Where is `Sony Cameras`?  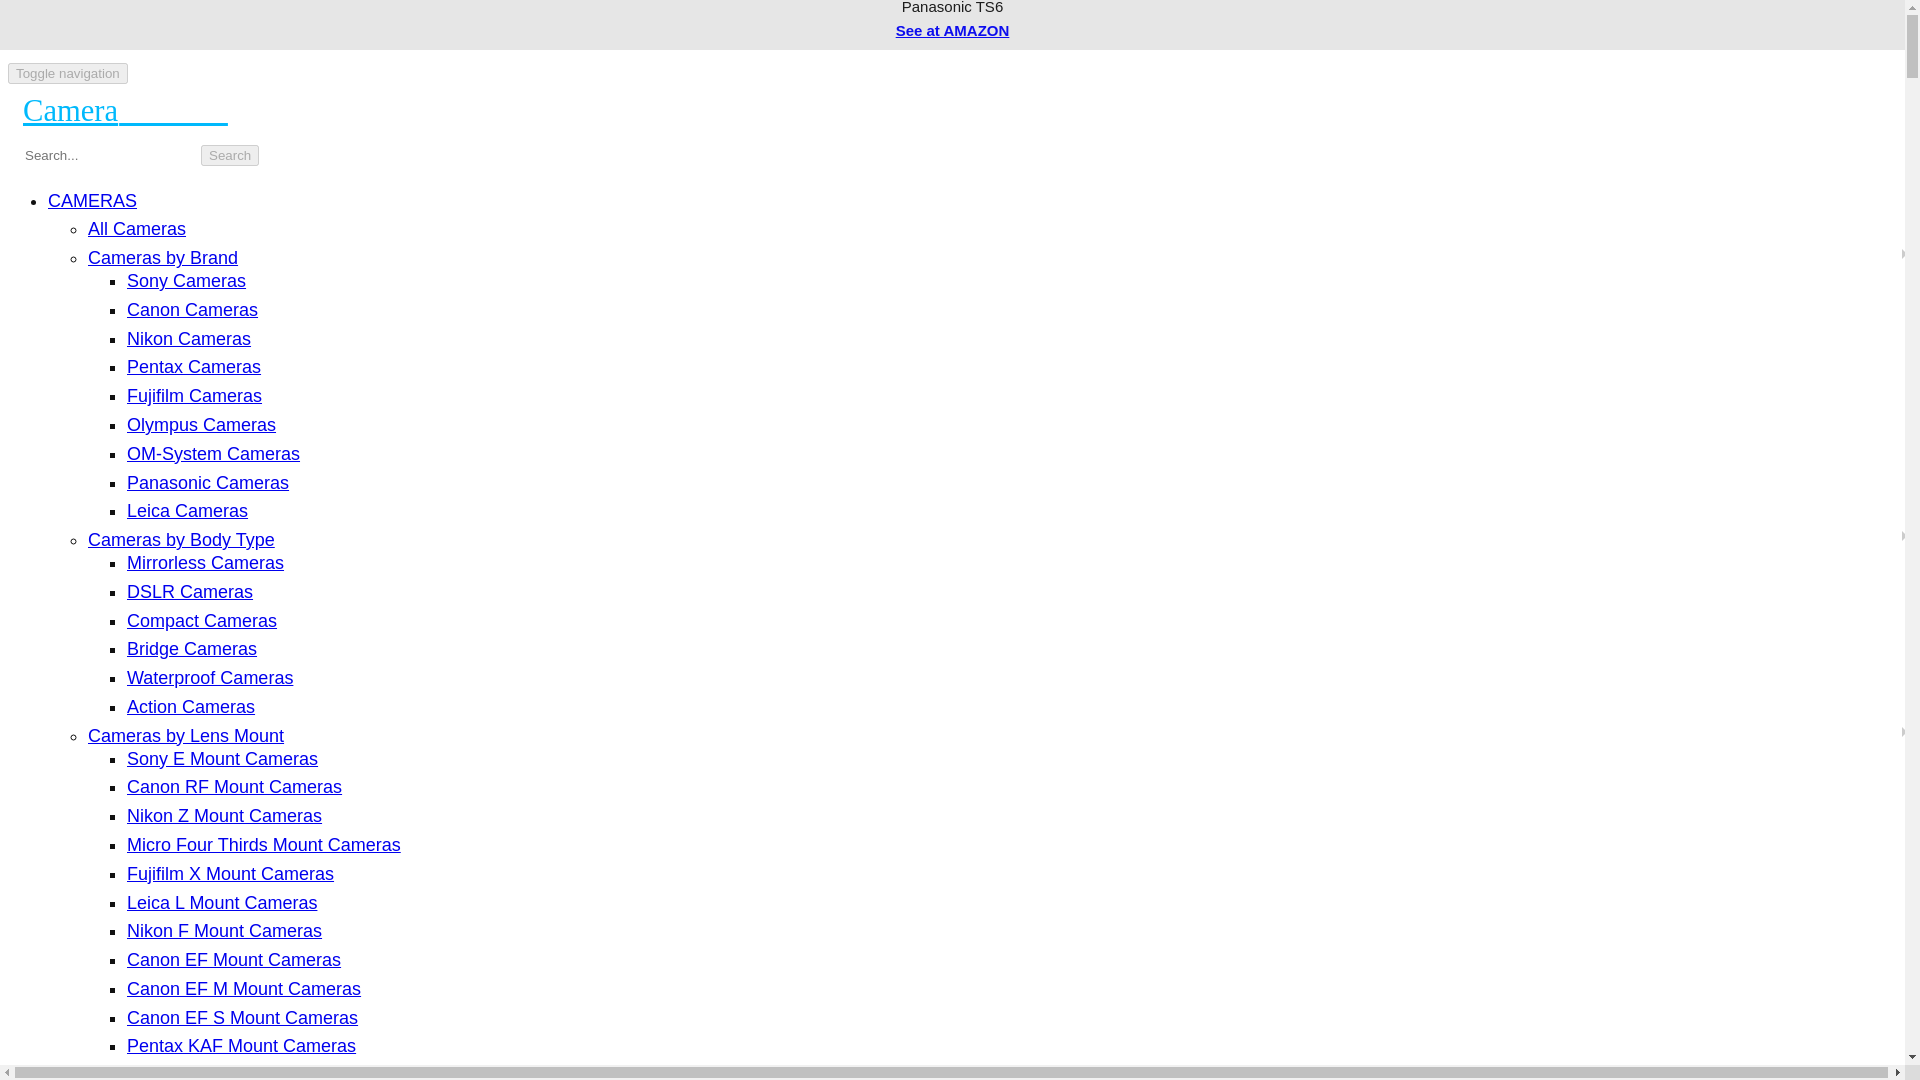 Sony Cameras is located at coordinates (186, 280).